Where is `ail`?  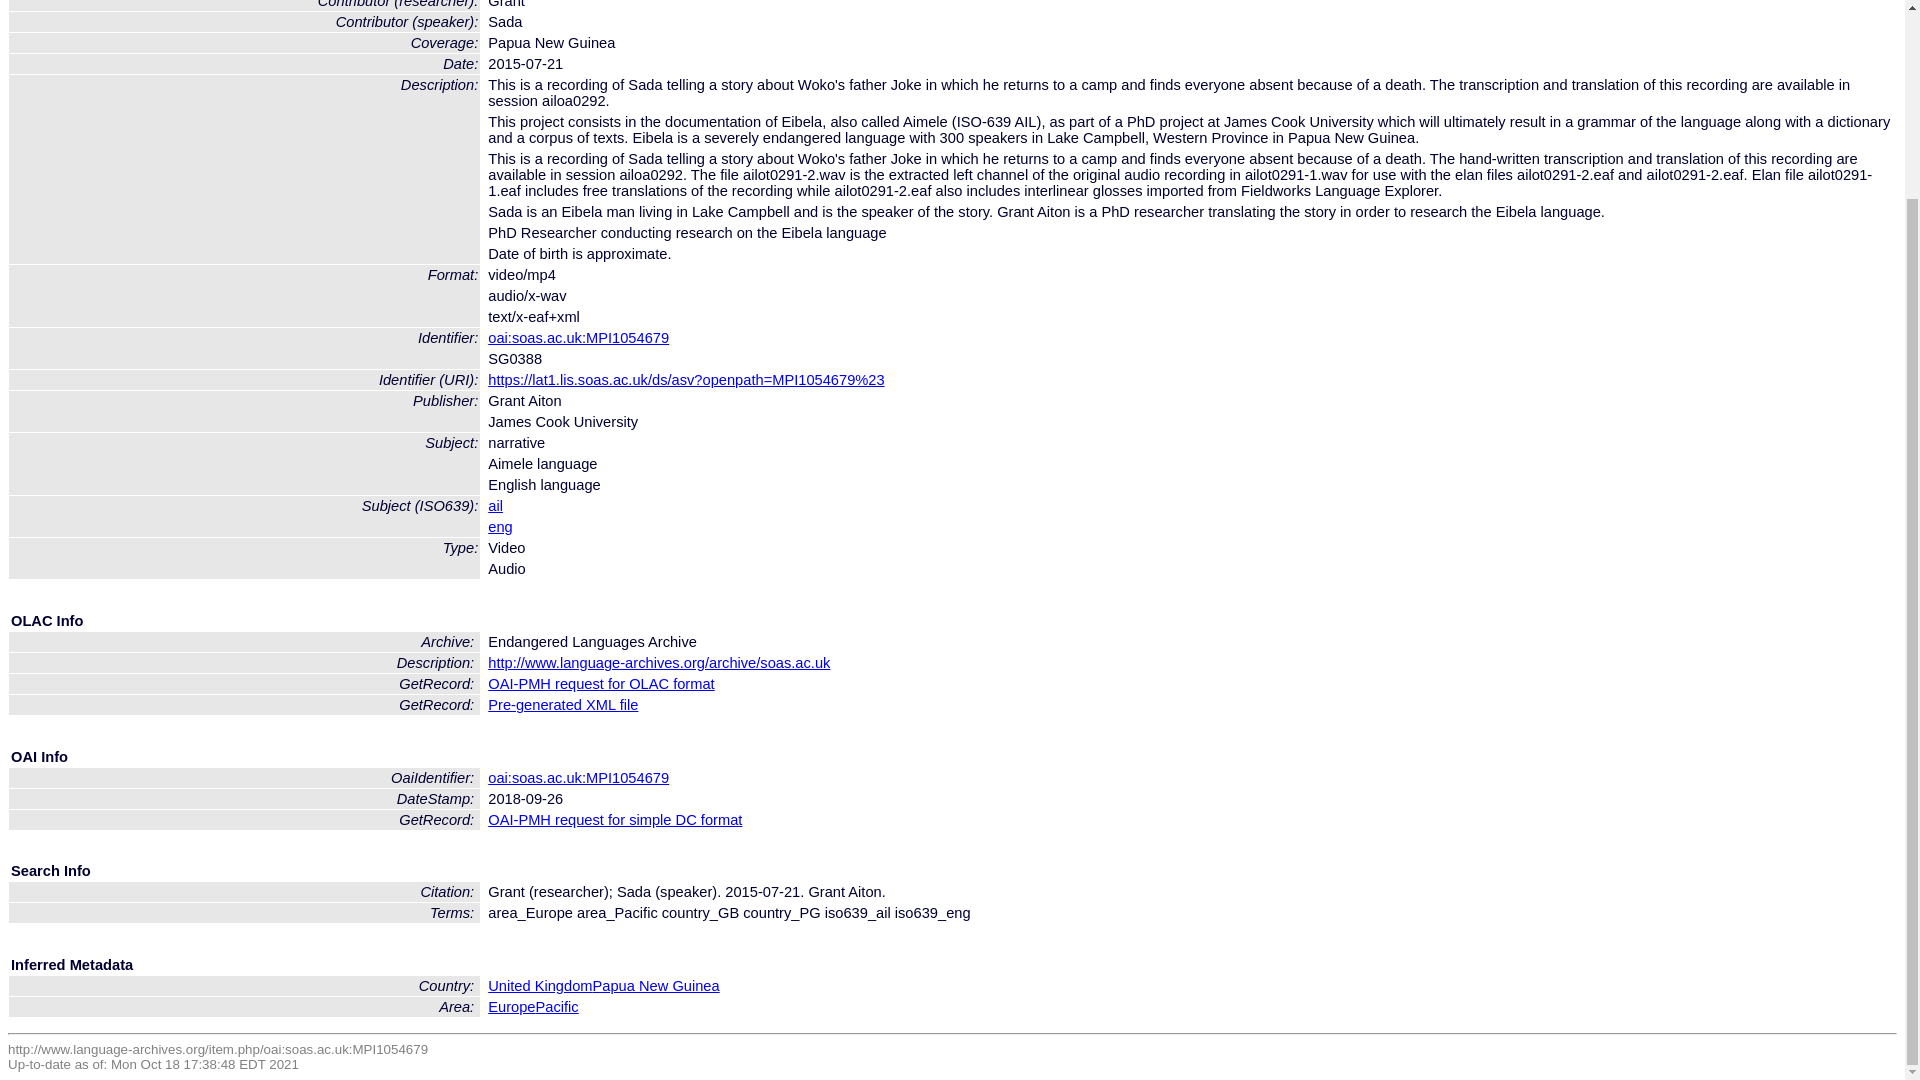 ail is located at coordinates (495, 506).